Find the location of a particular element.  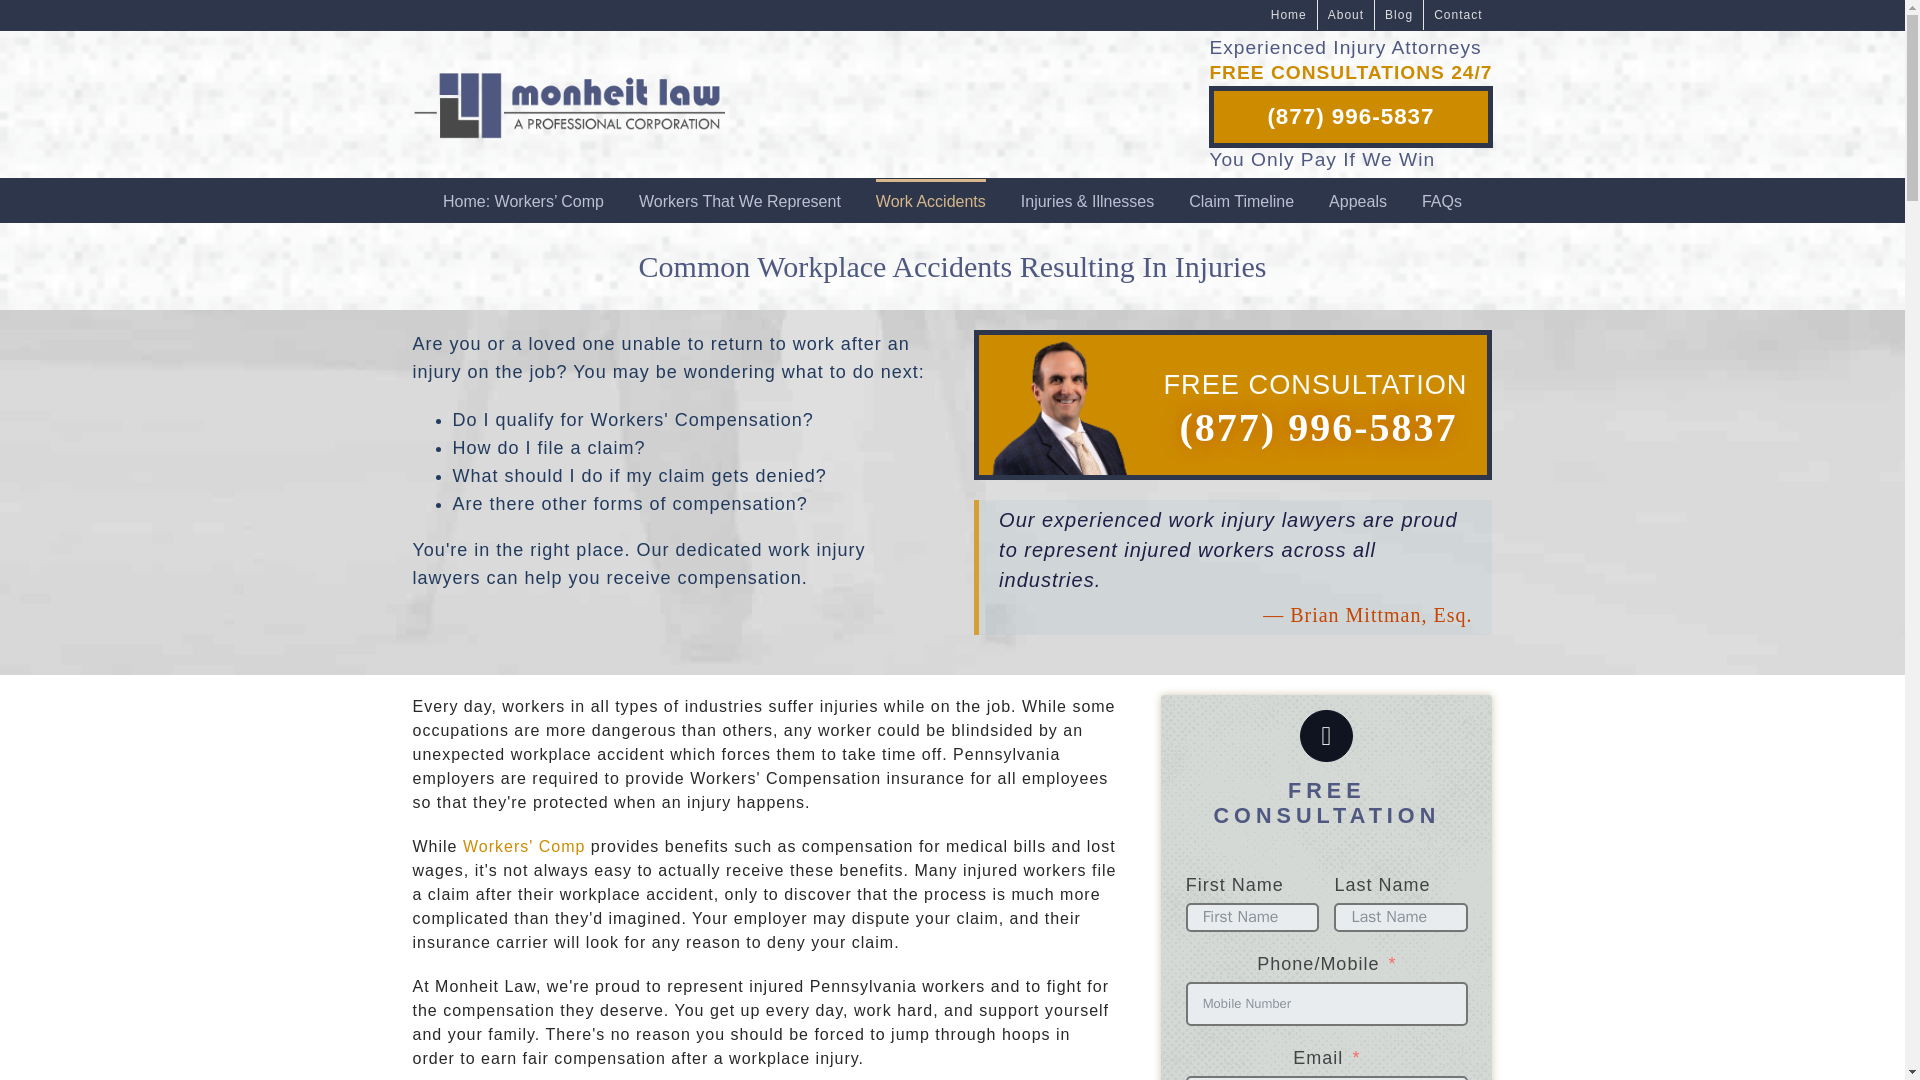

About is located at coordinates (1346, 15).